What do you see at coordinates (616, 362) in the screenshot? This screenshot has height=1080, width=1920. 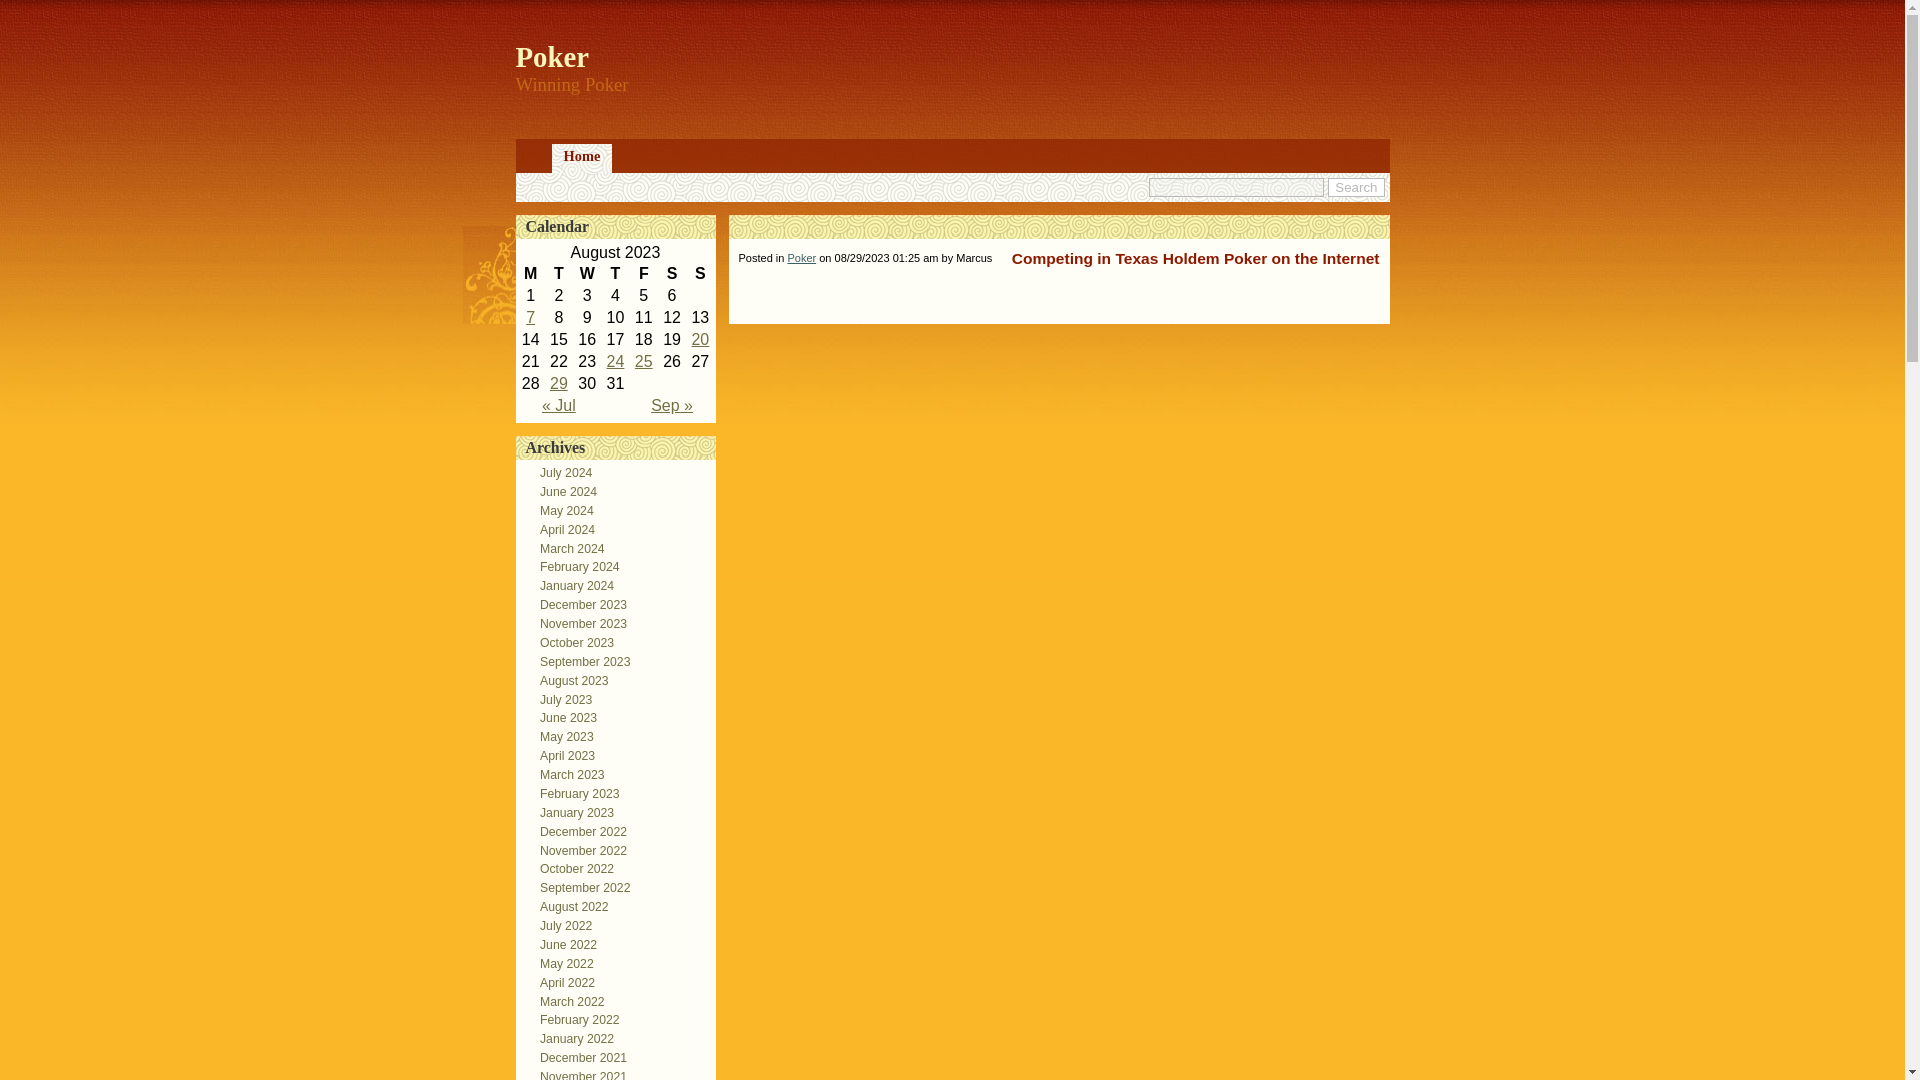 I see `Poker Webpages` at bounding box center [616, 362].